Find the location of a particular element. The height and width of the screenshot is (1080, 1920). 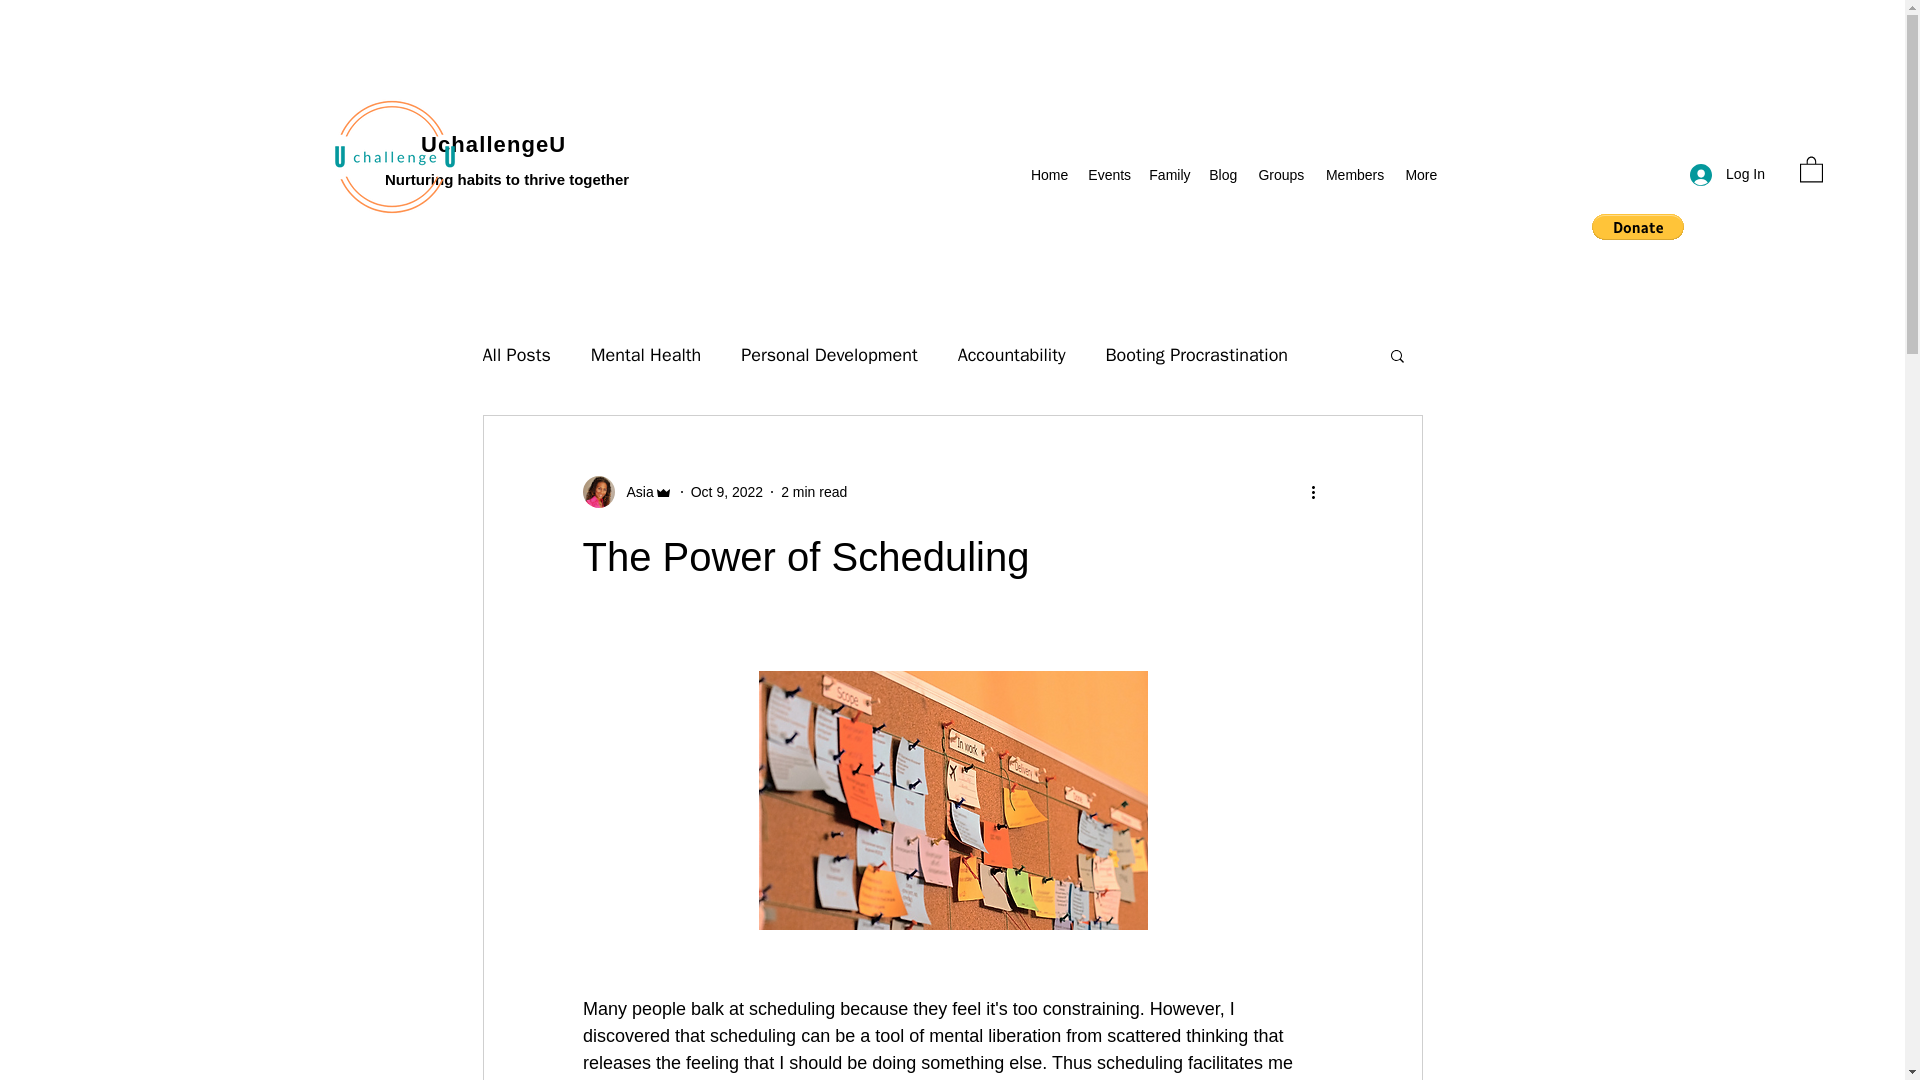

Accountability is located at coordinates (1012, 355).